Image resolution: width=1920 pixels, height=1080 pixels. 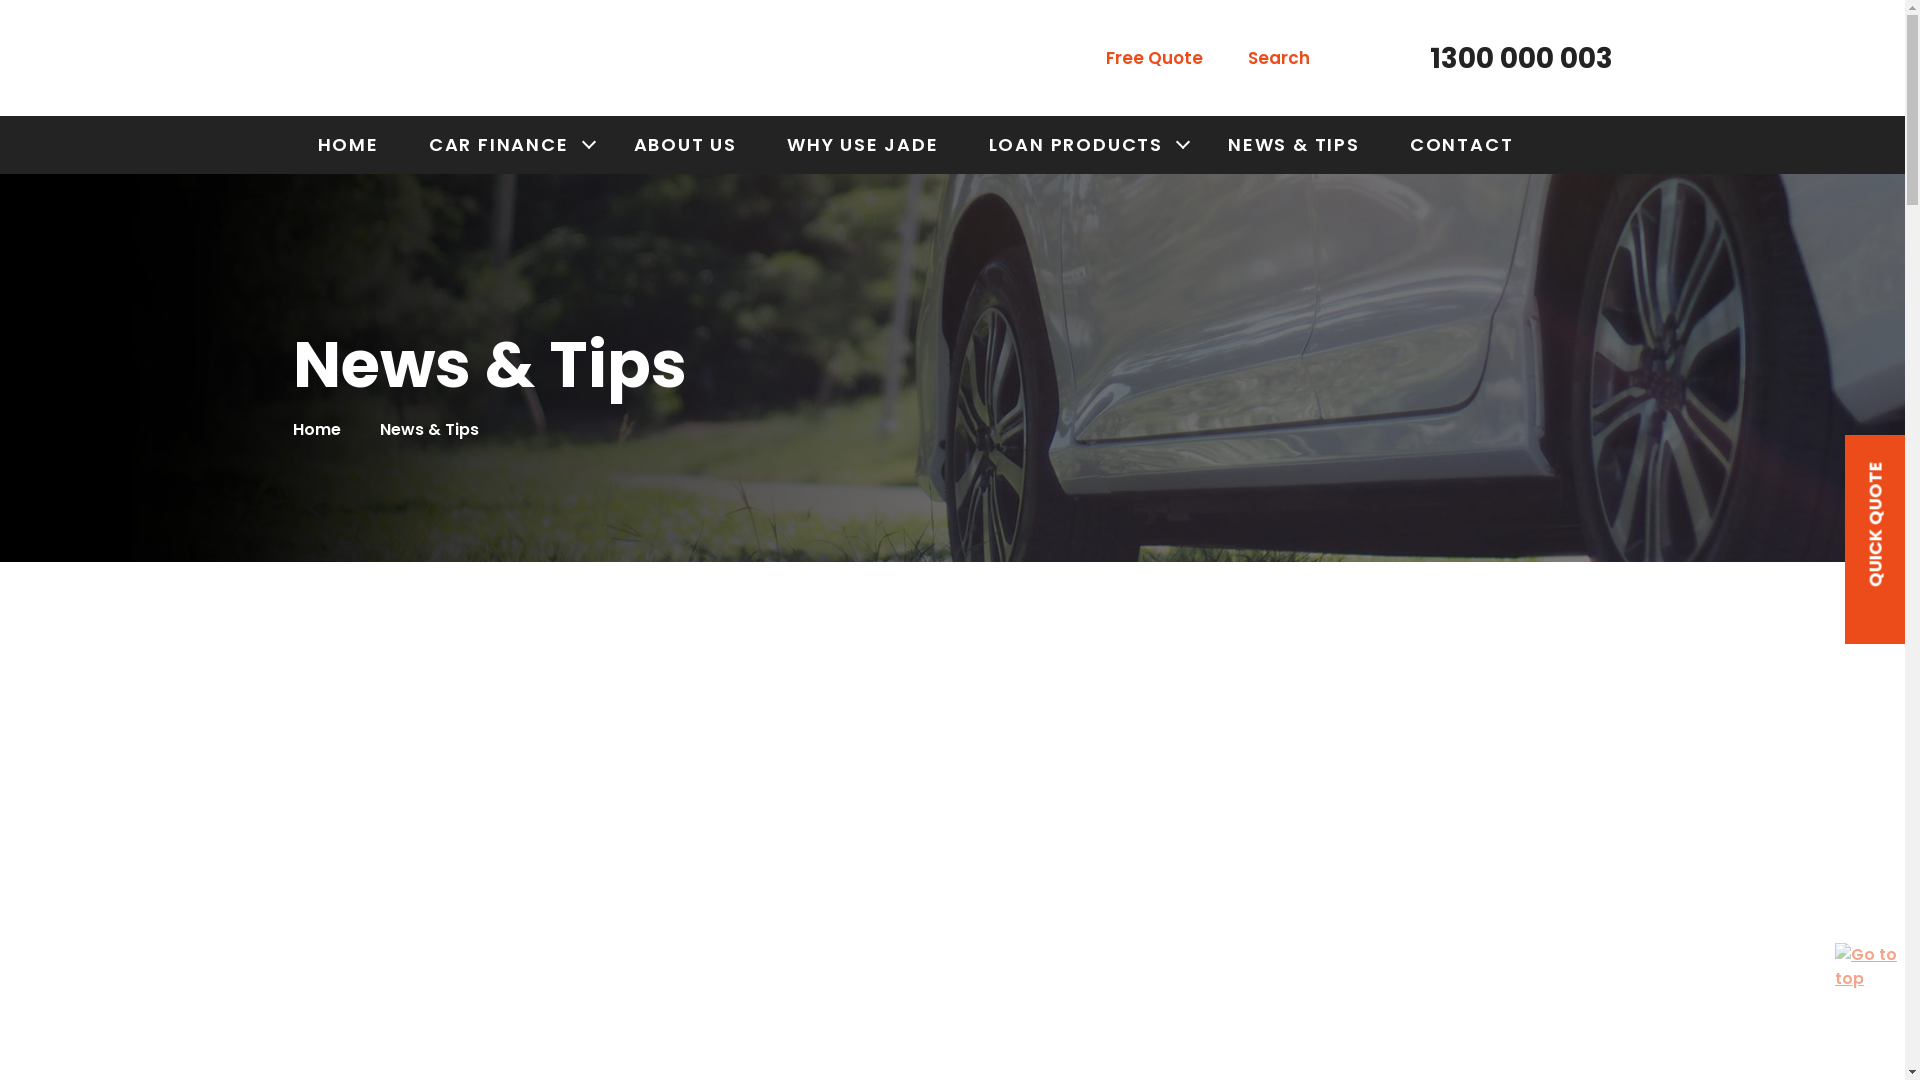 What do you see at coordinates (1506, 59) in the screenshot?
I see `1300 000 003` at bounding box center [1506, 59].